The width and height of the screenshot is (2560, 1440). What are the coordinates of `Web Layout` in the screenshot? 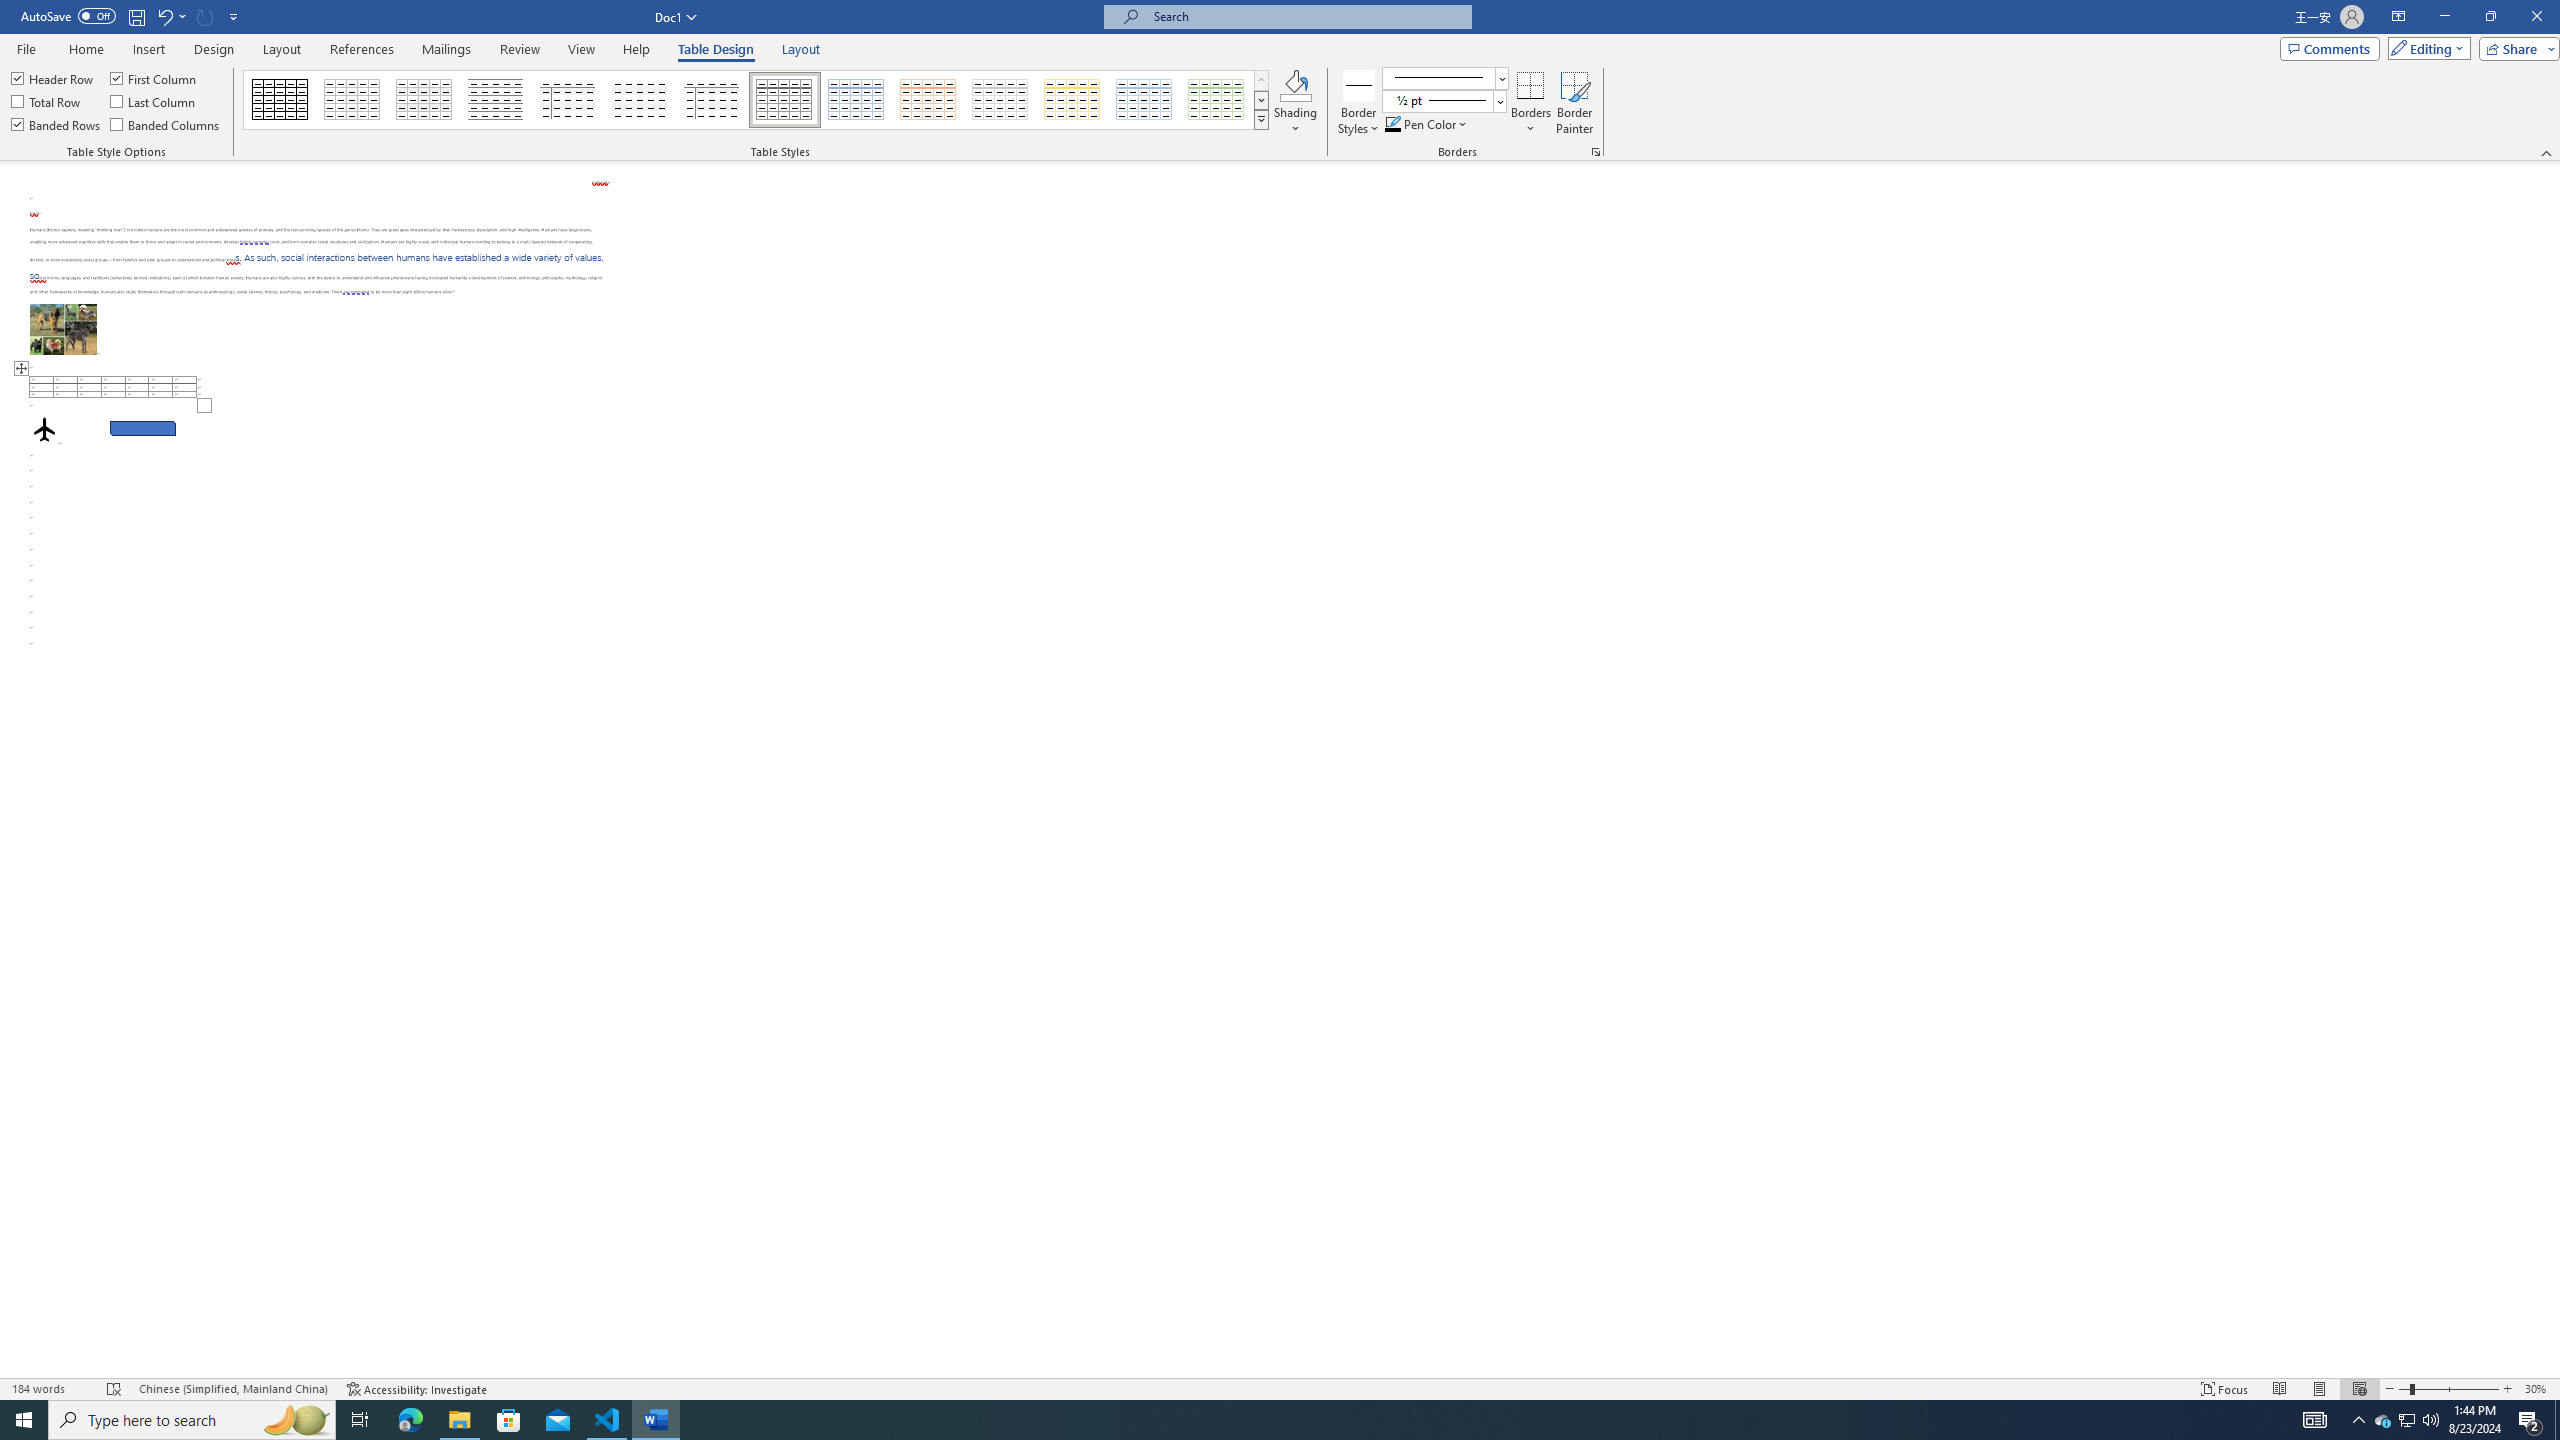 It's located at (2360, 1389).